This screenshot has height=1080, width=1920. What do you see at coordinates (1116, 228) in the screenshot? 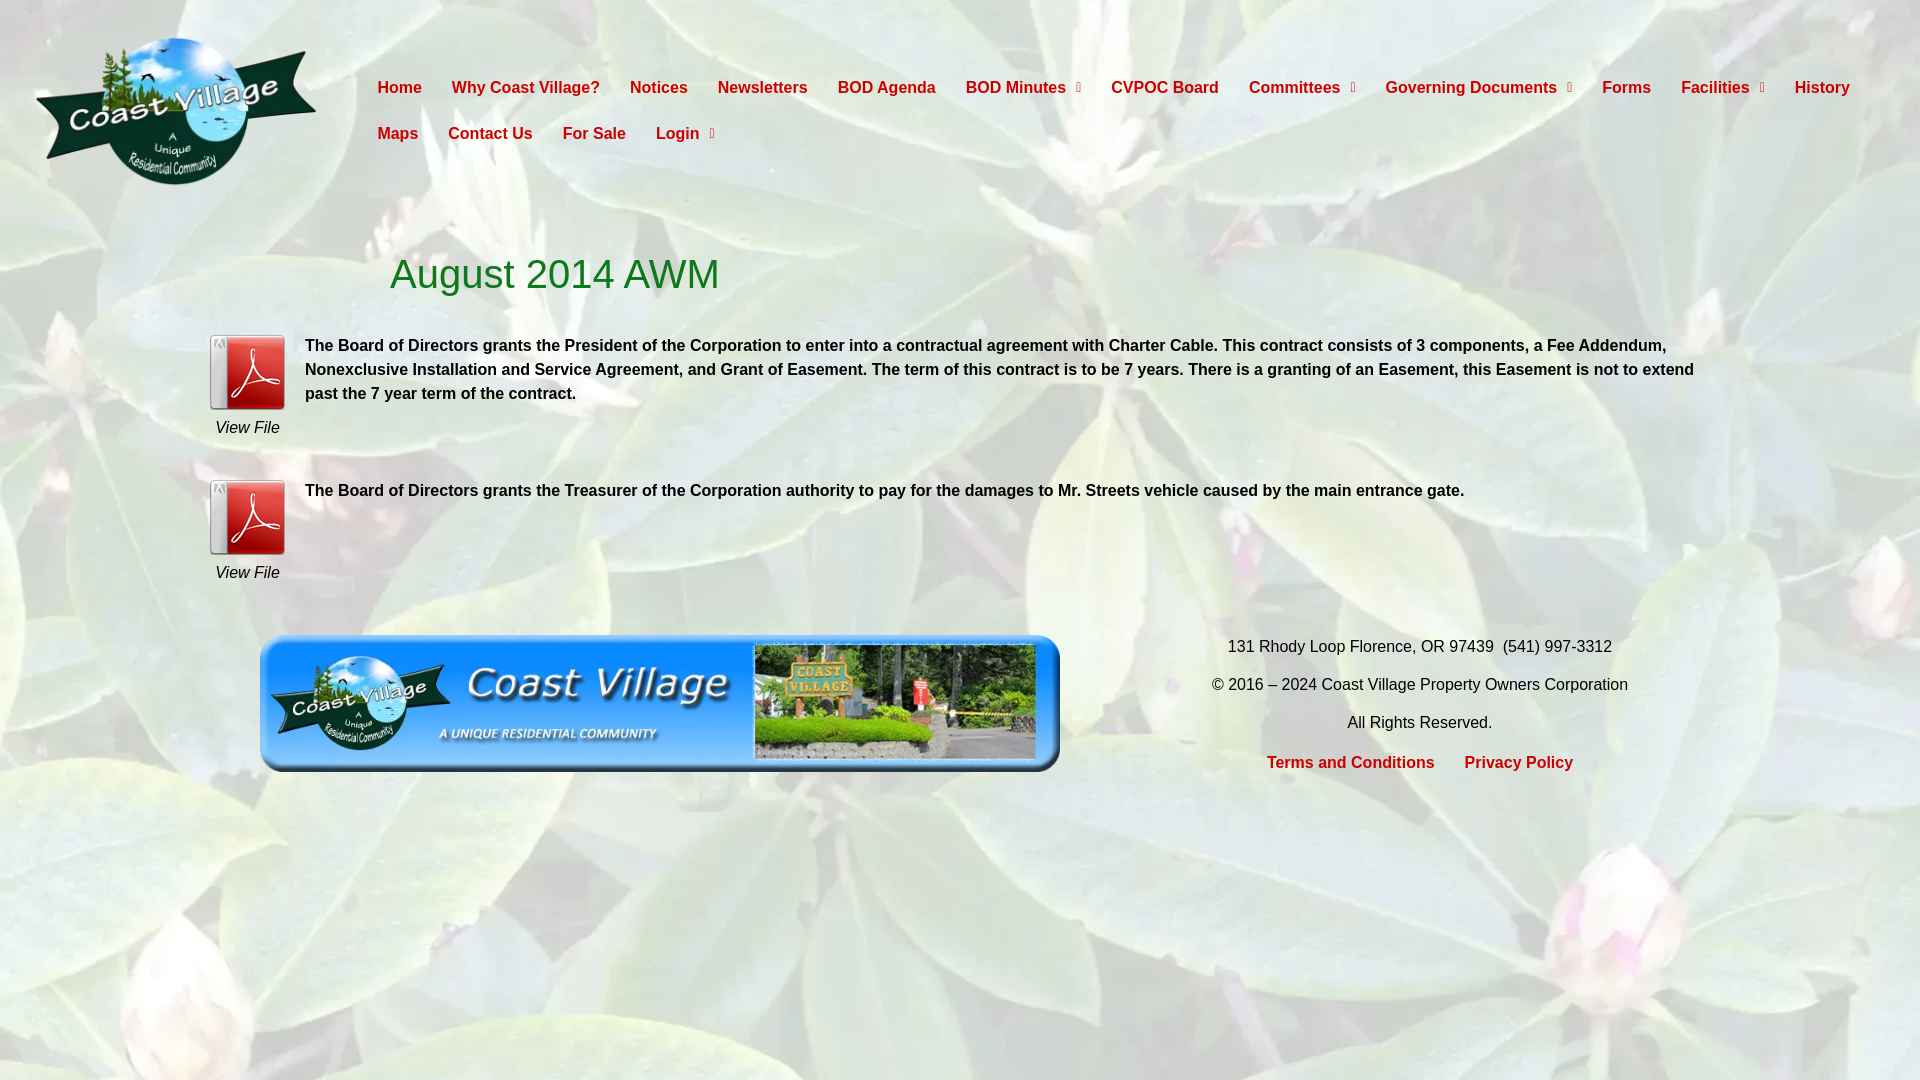
I see `Committees` at bounding box center [1116, 228].